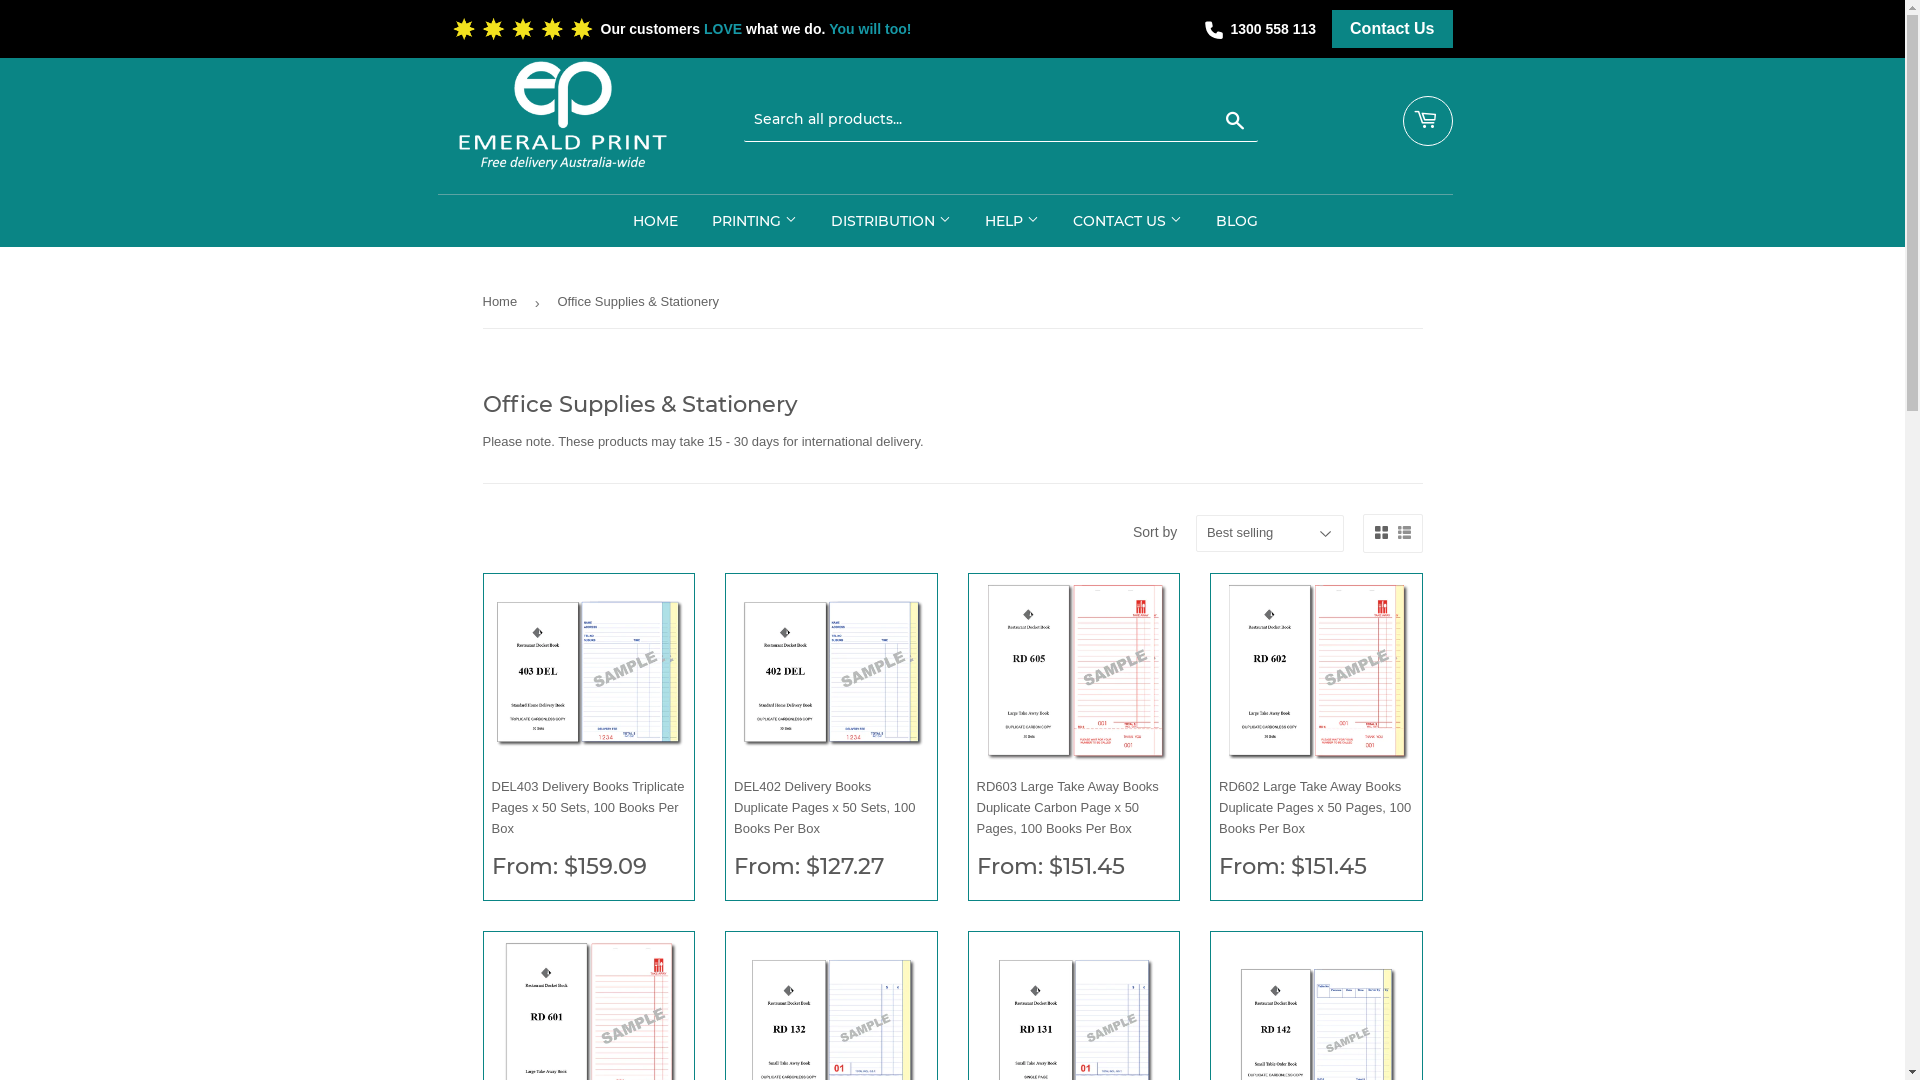 Image resolution: width=1920 pixels, height=1080 pixels. Describe the element at coordinates (1404, 533) in the screenshot. I see `List view` at that location.